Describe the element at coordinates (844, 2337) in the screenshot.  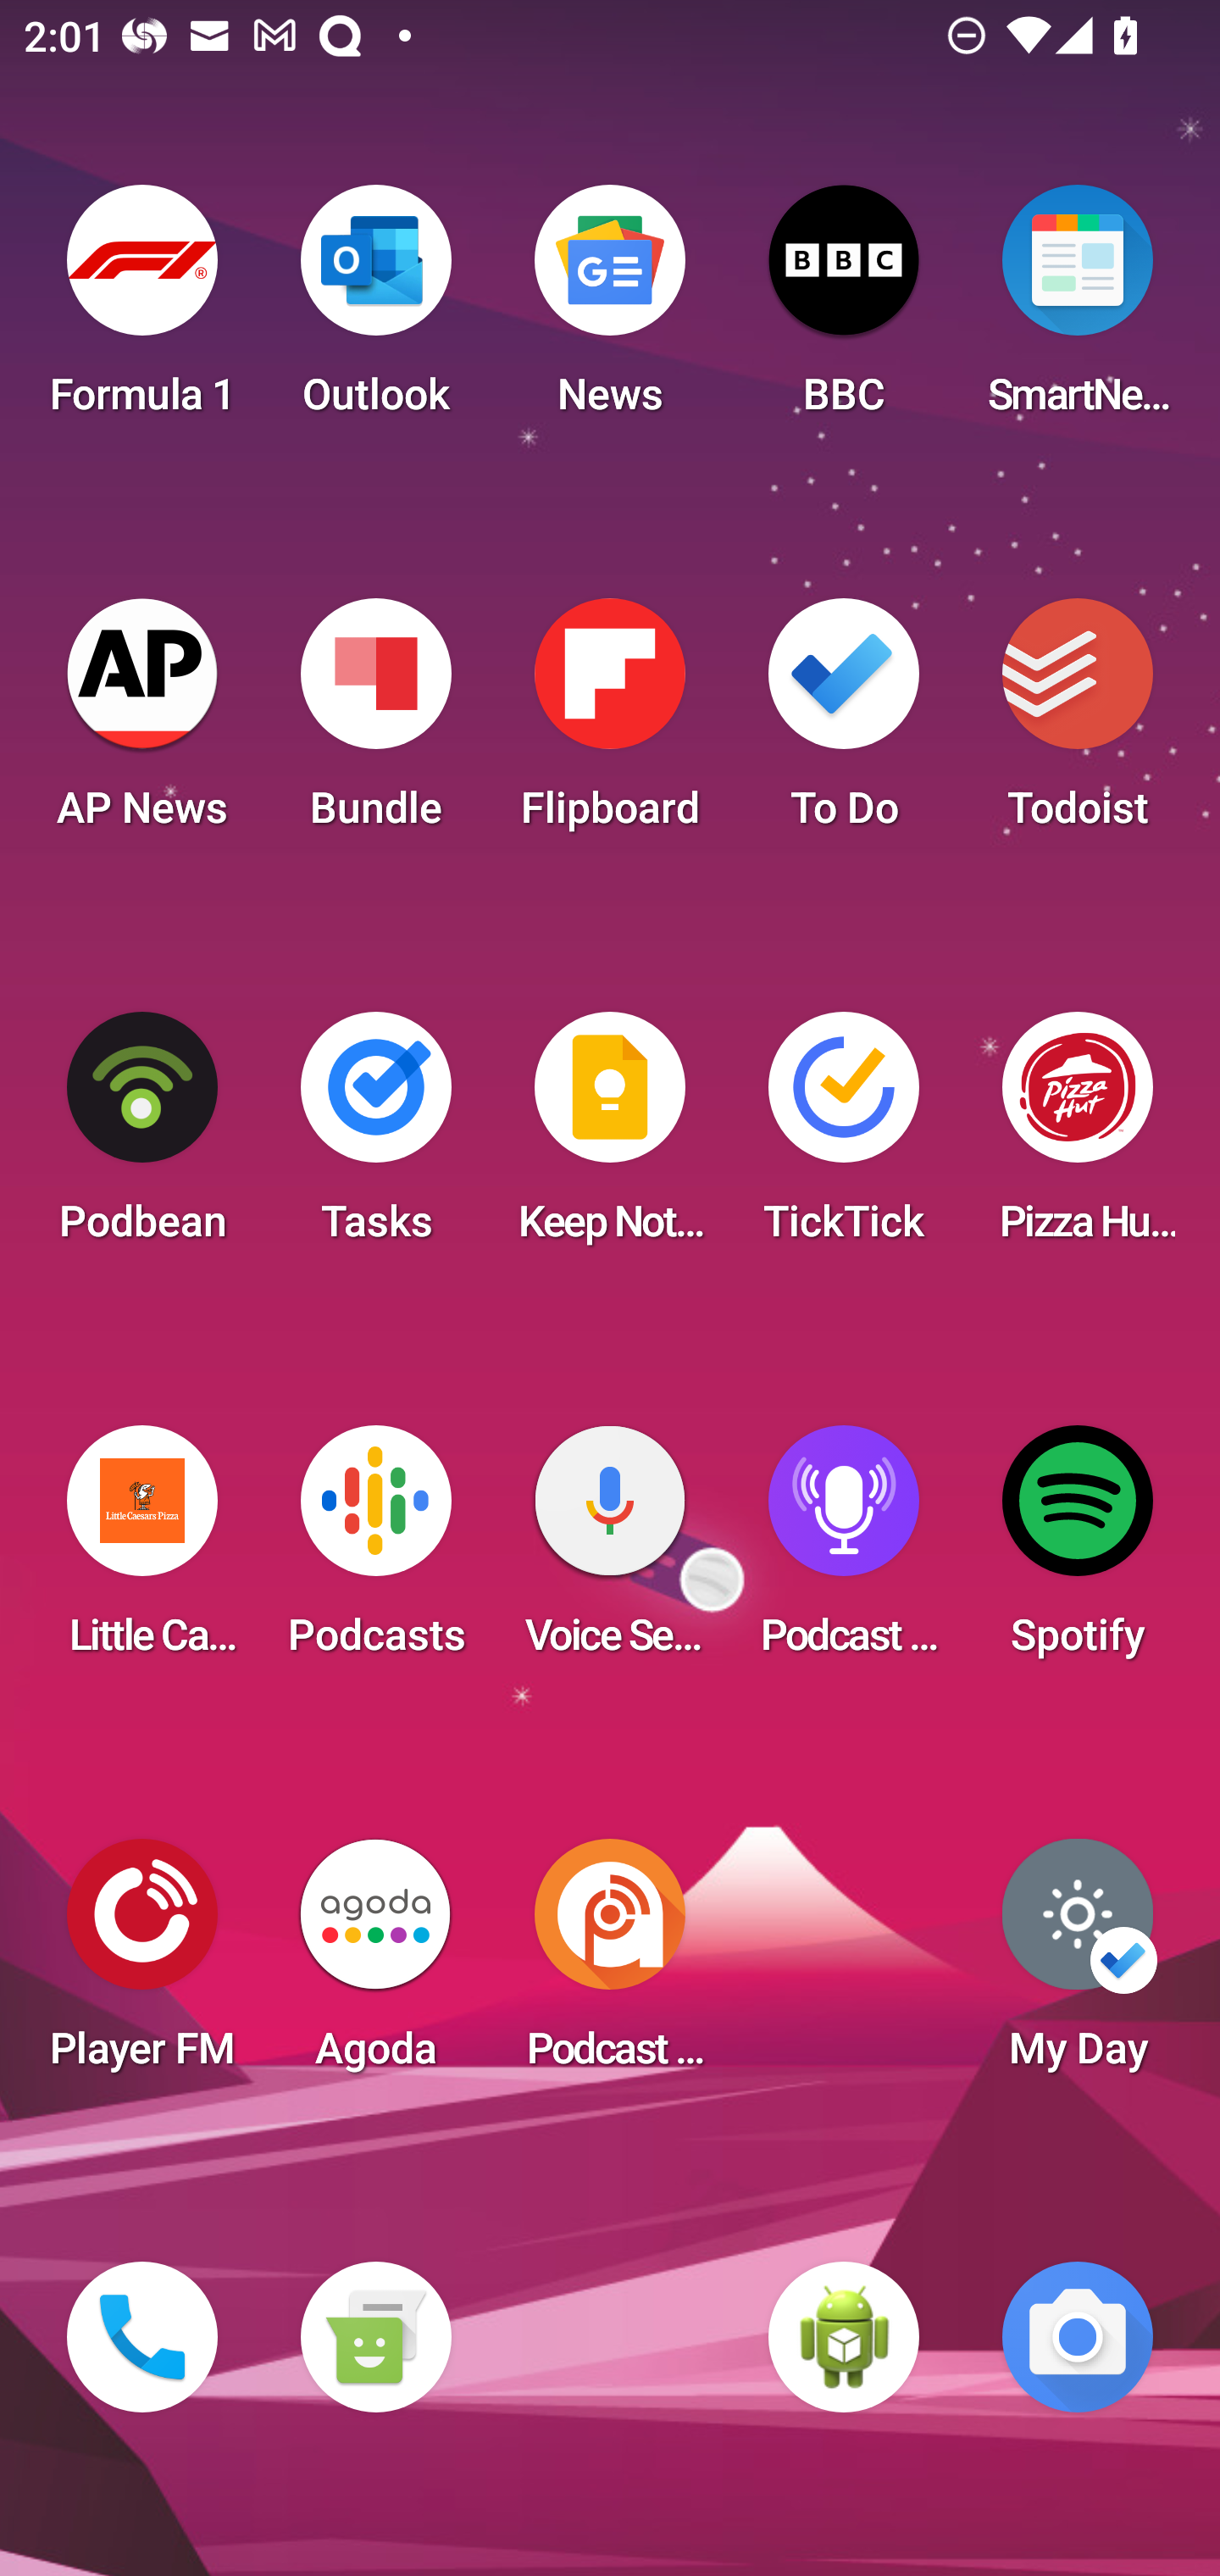
I see `WebView Browser Tester` at that location.